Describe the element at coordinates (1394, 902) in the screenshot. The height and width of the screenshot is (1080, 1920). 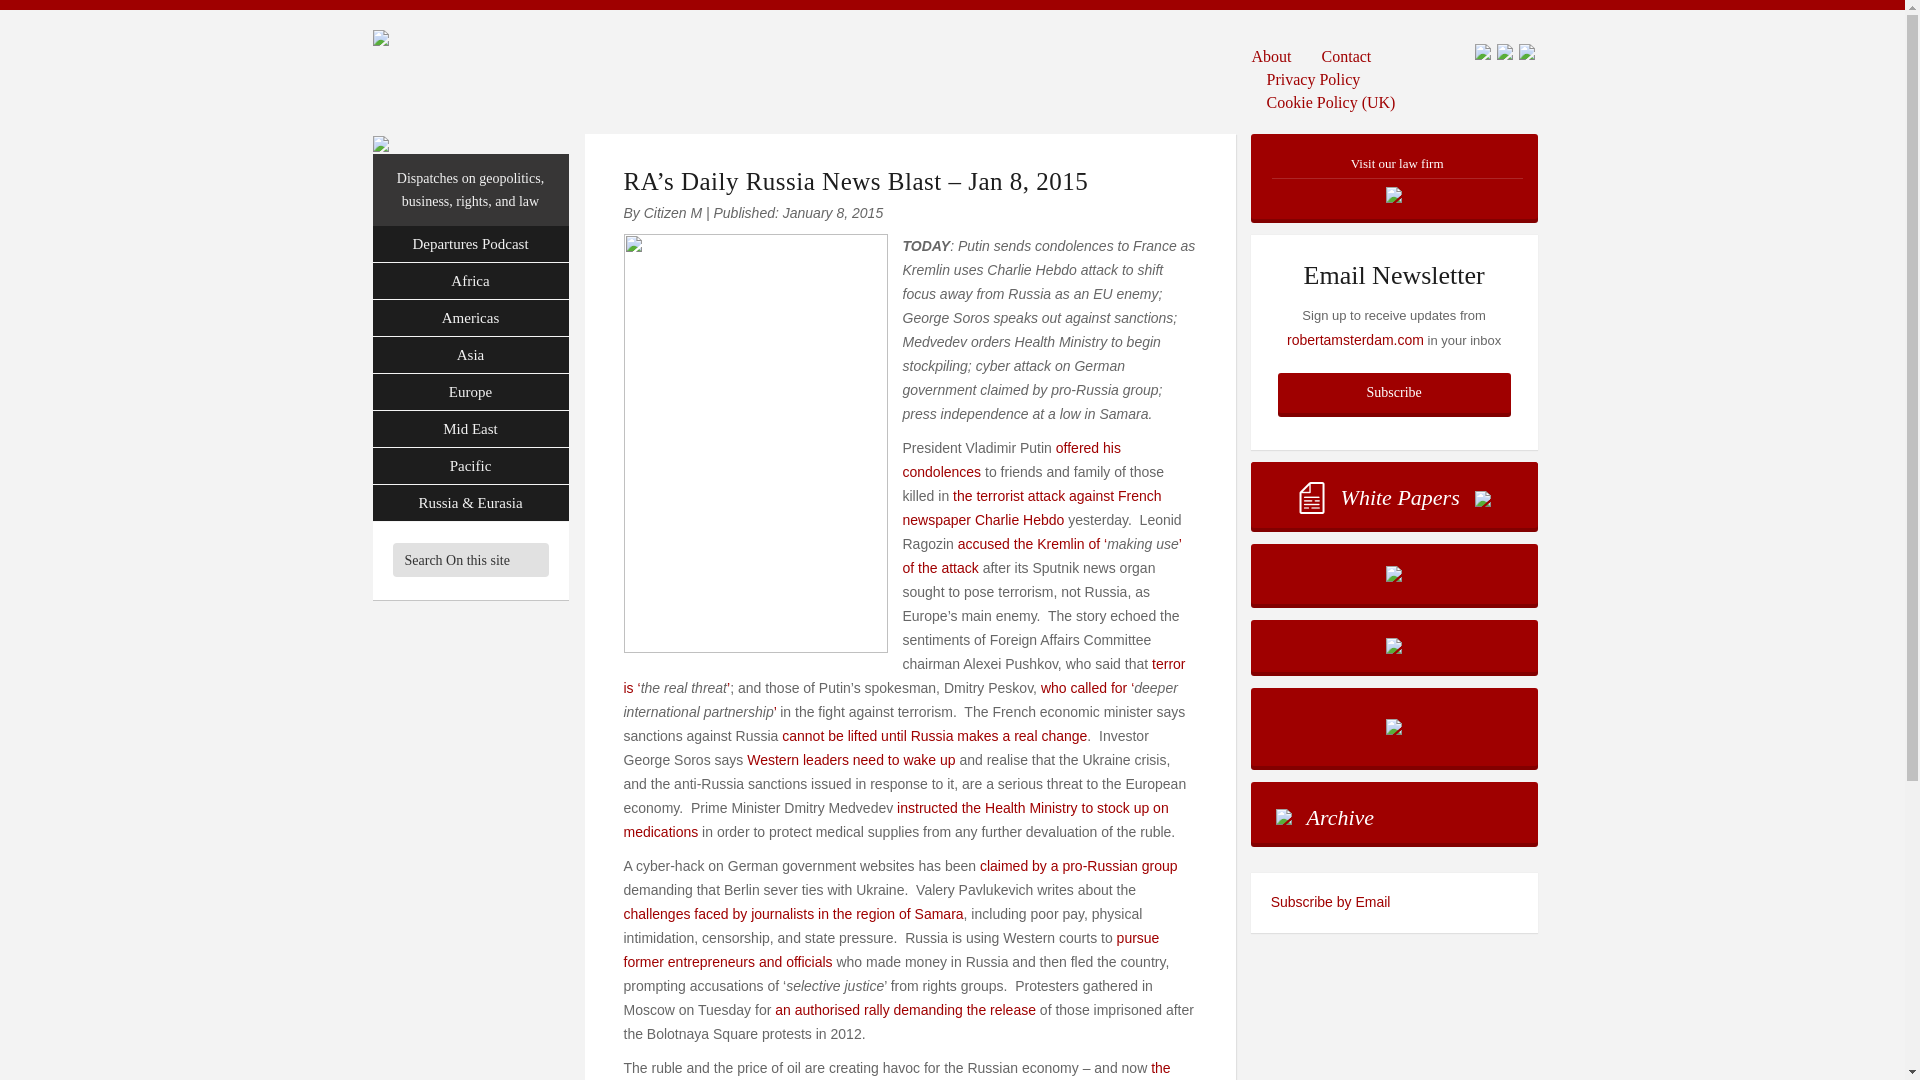
I see `Subscribe to the Robert Amsterdam feed by email` at that location.